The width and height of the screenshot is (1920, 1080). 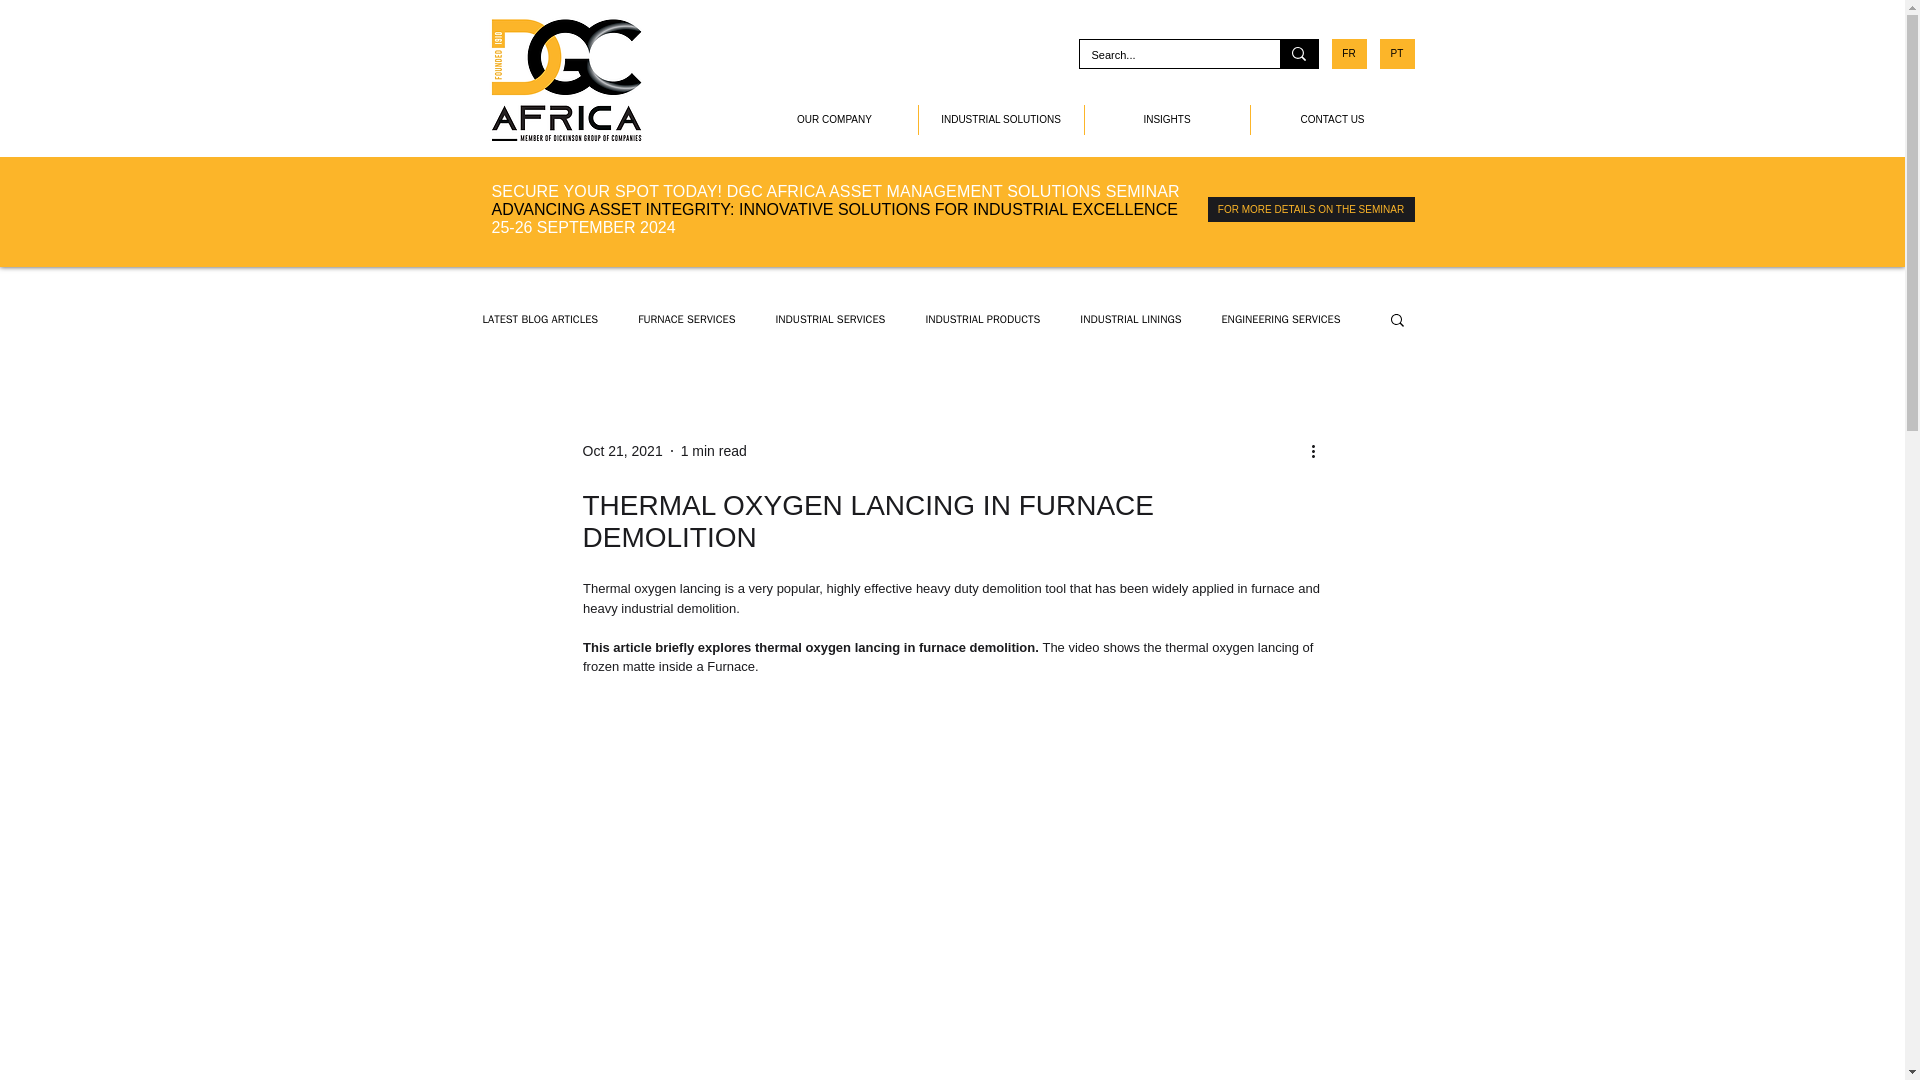 What do you see at coordinates (1398, 54) in the screenshot?
I see `PT` at bounding box center [1398, 54].